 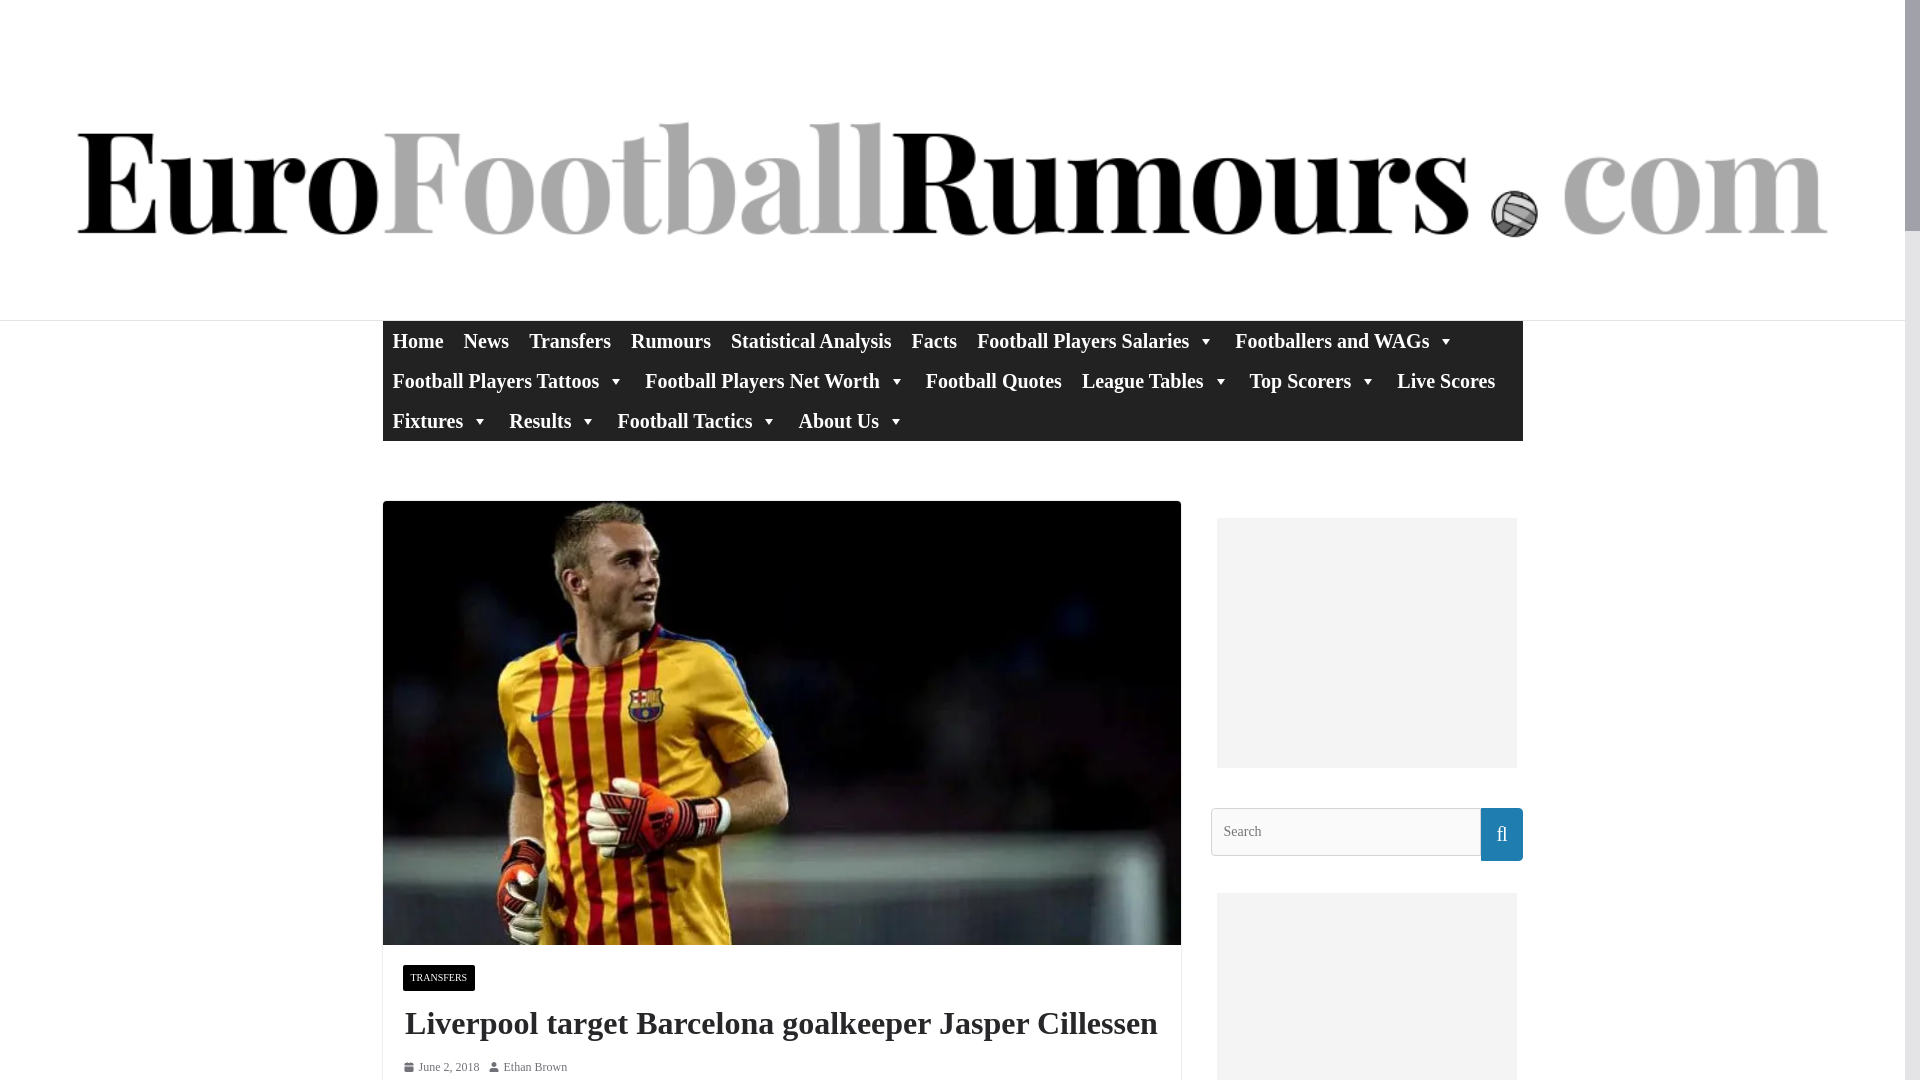 I want to click on Ethan Brown, so click(x=536, y=1068).